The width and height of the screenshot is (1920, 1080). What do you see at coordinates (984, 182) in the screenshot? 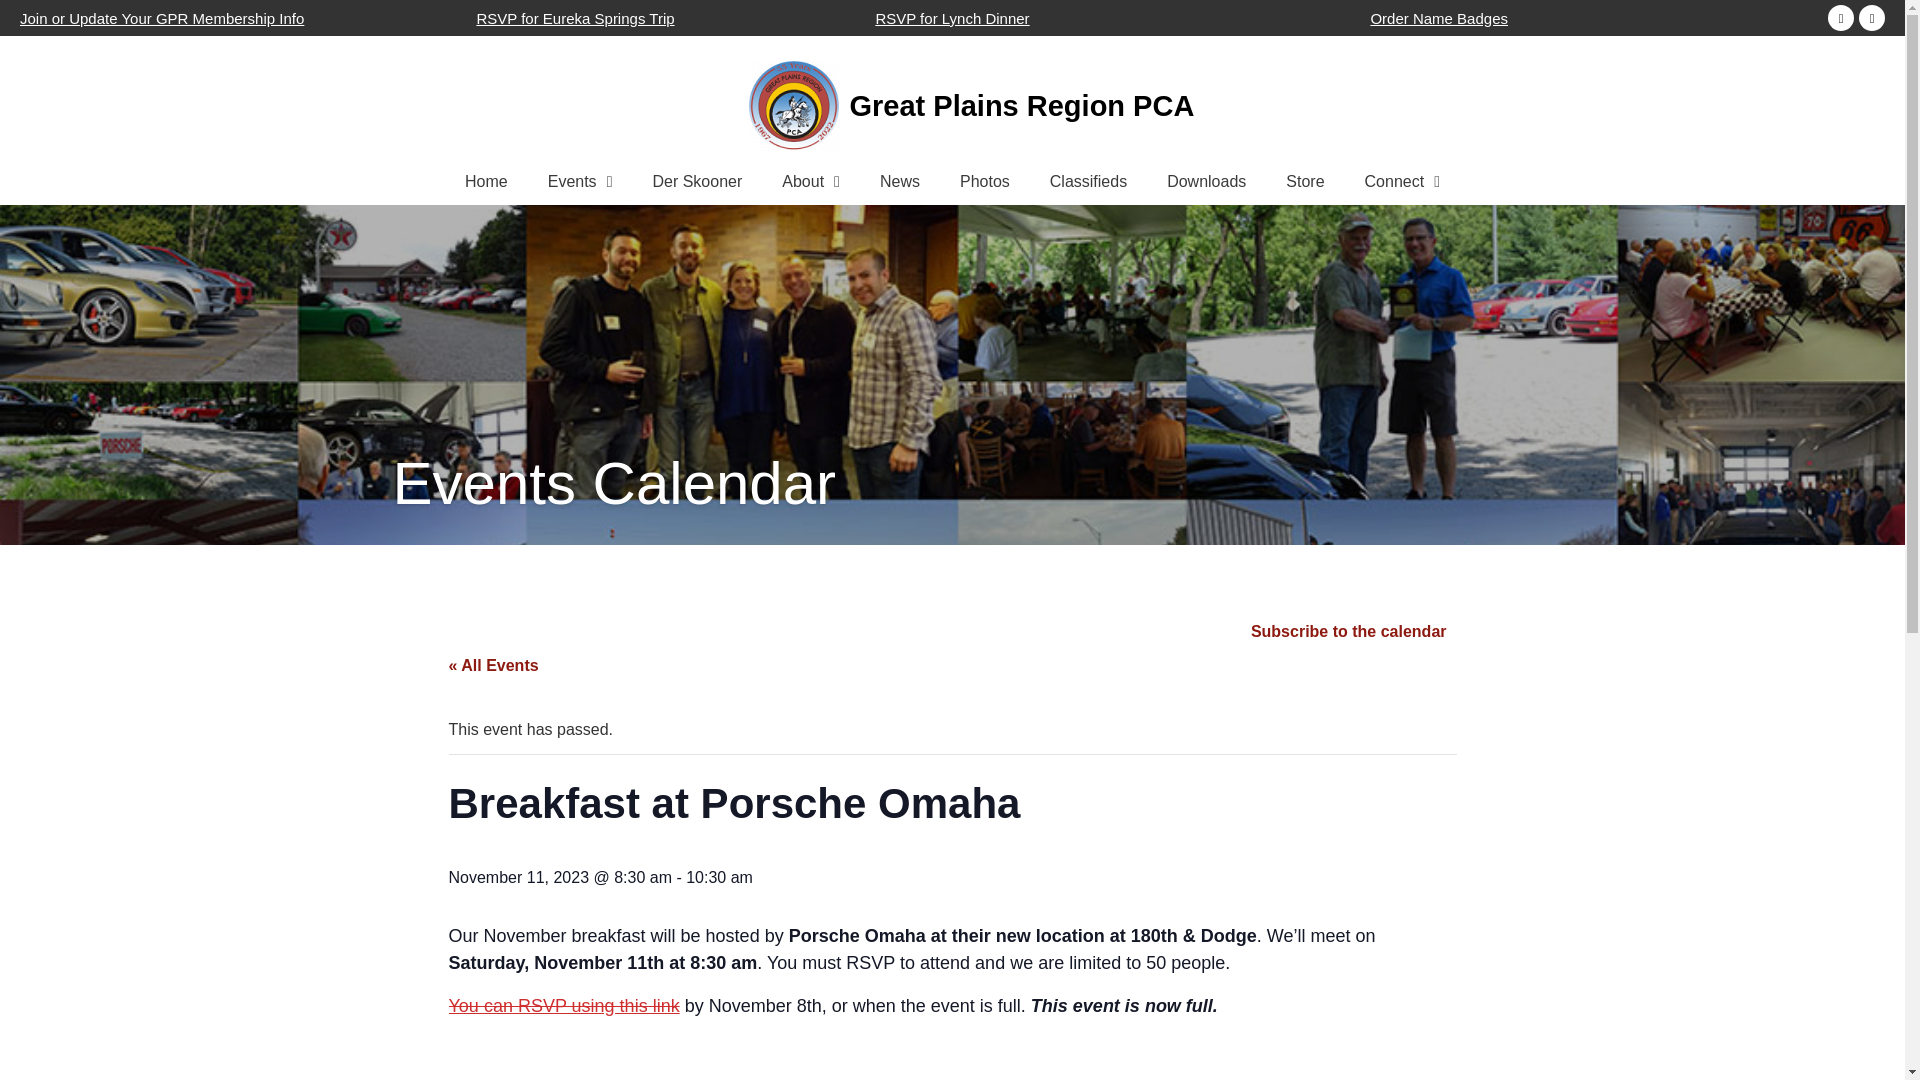
I see `Photos` at bounding box center [984, 182].